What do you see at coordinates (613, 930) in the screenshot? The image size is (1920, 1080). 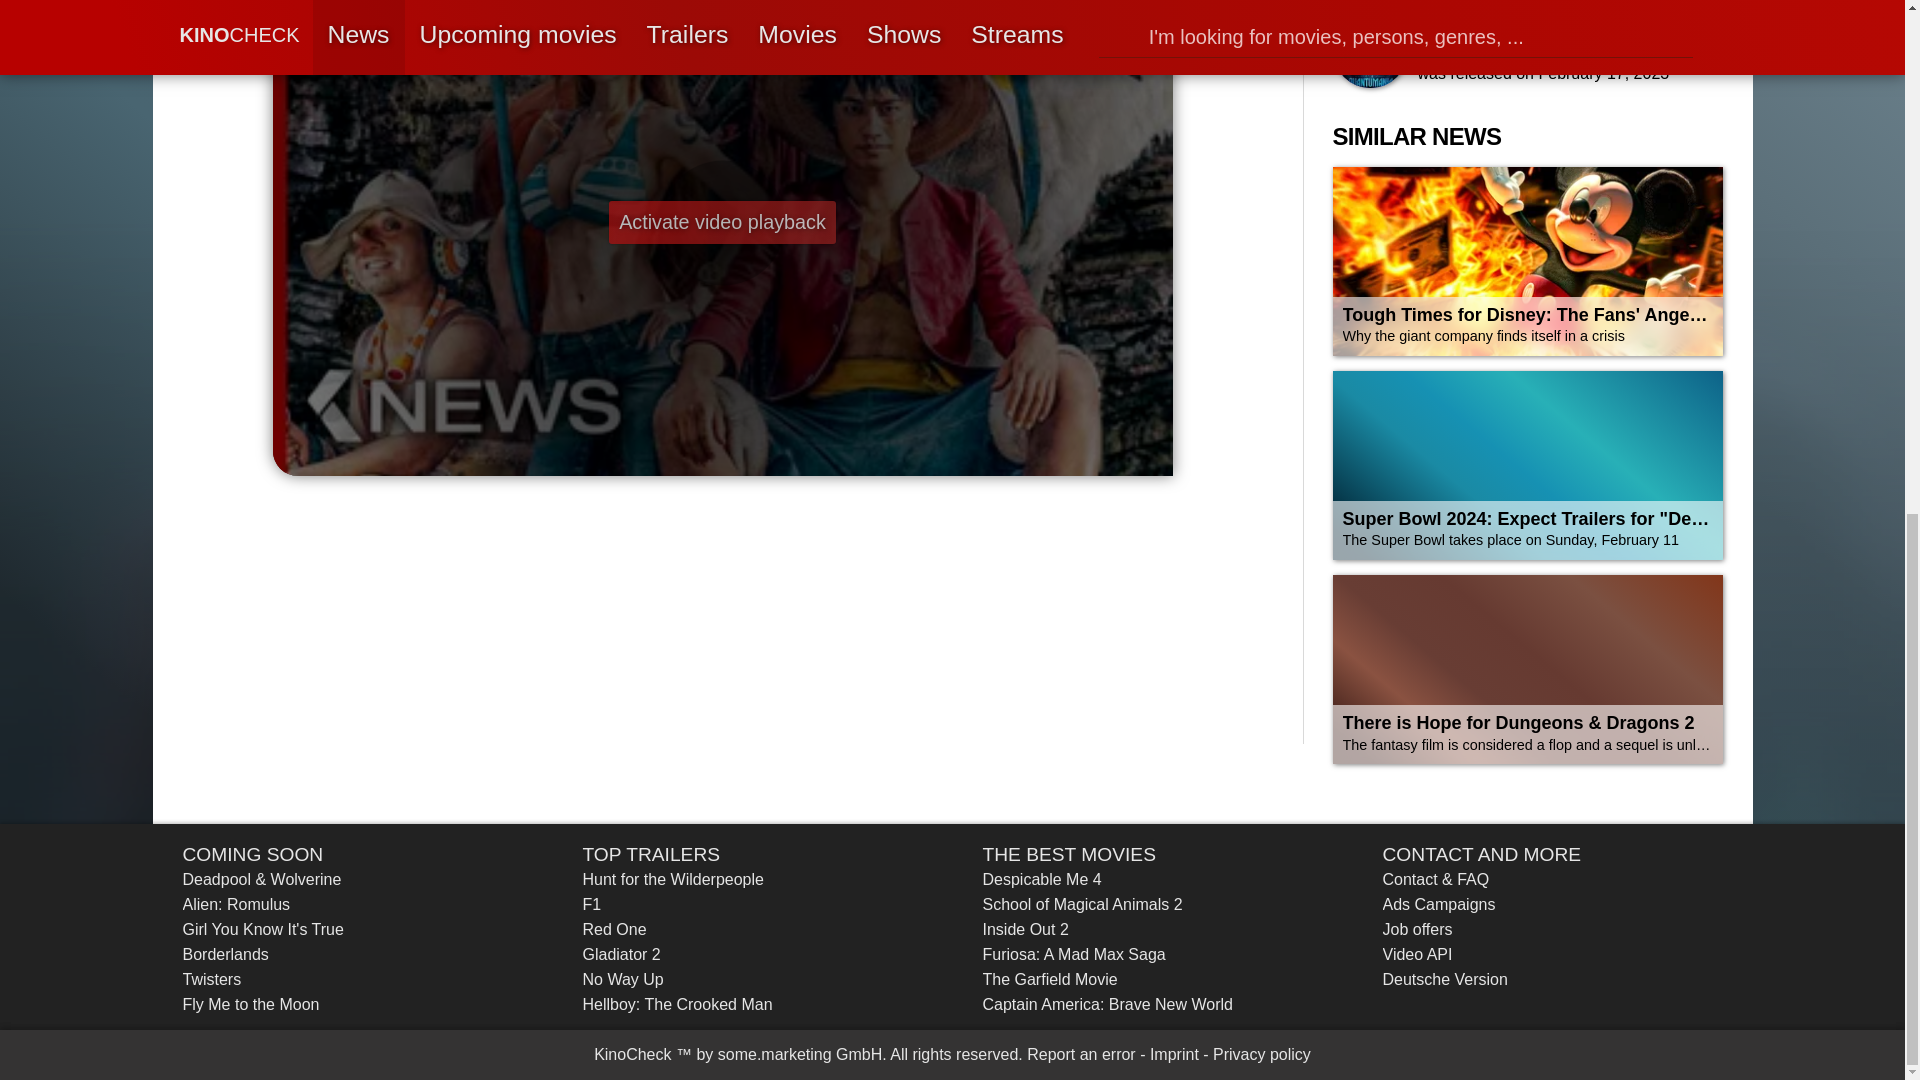 I see `Red One` at bounding box center [613, 930].